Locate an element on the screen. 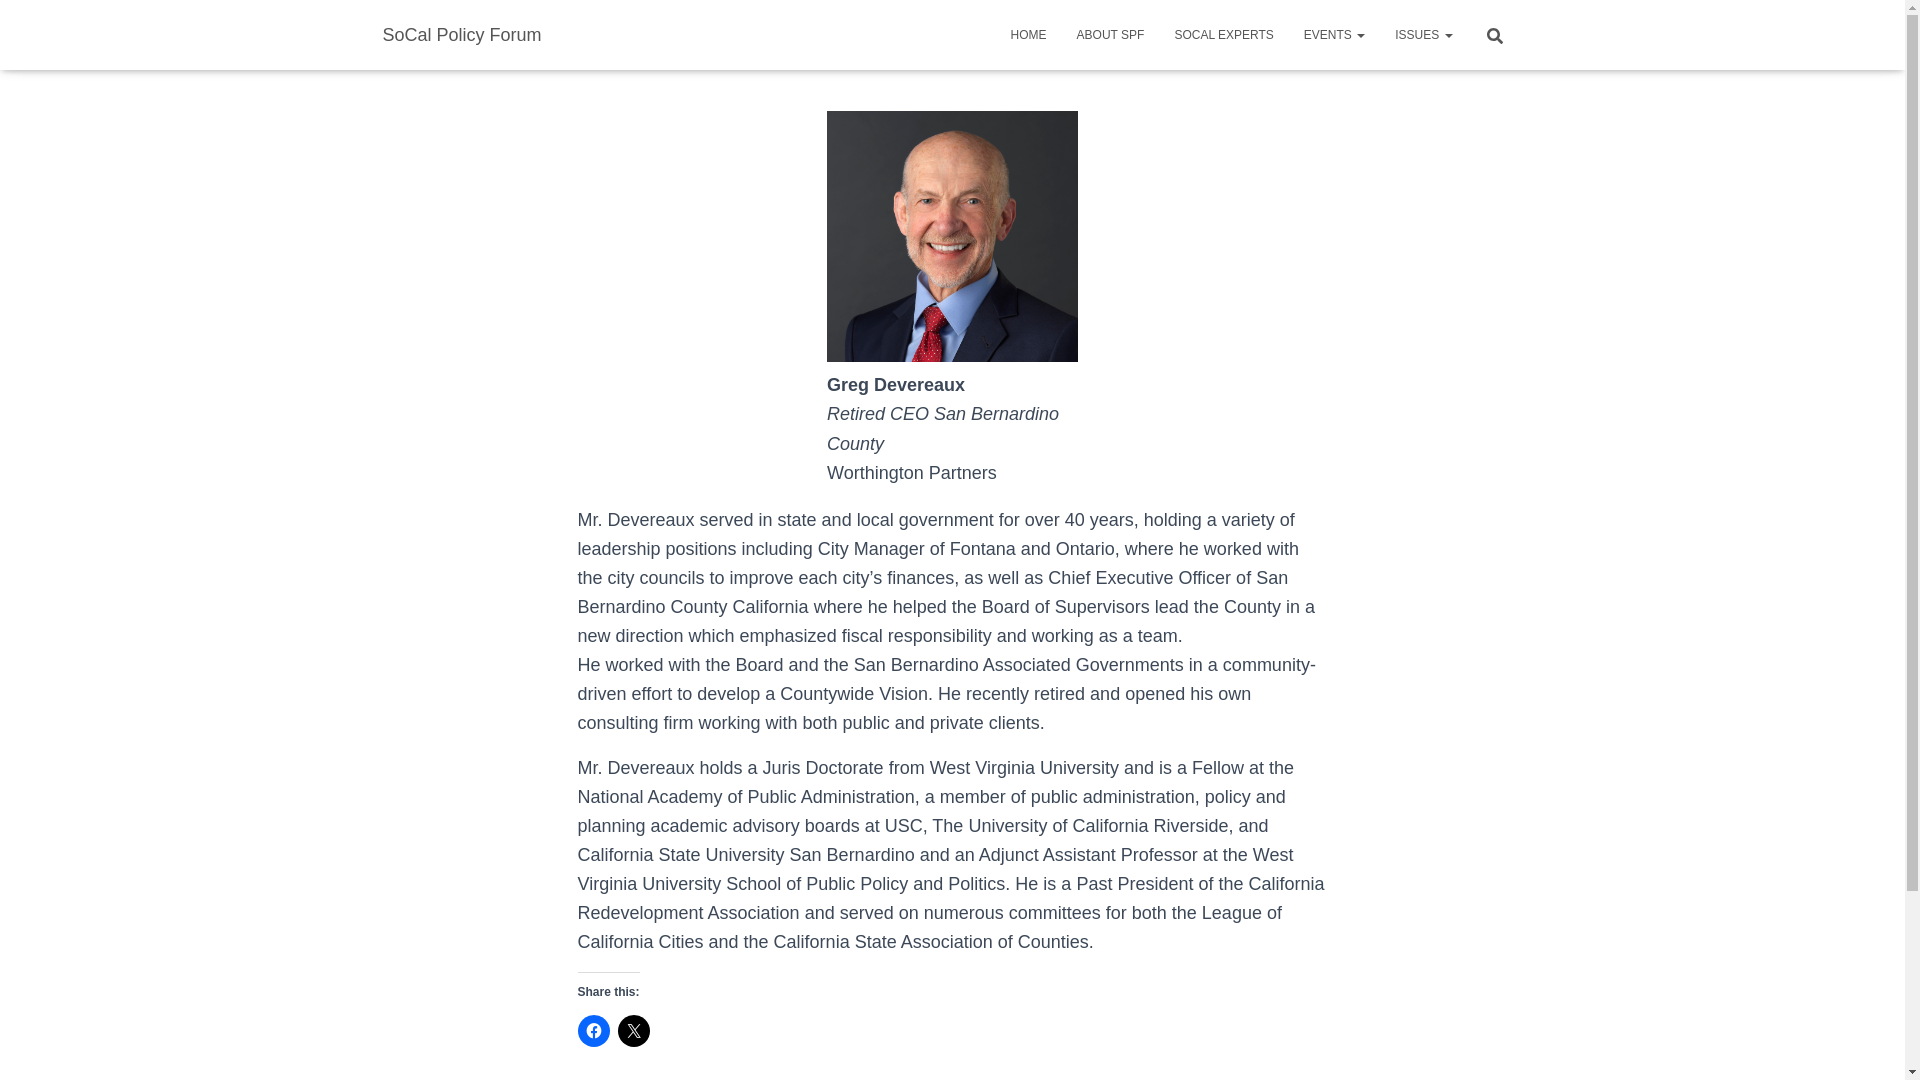 This screenshot has width=1920, height=1080. EVENTS is located at coordinates (1334, 34).